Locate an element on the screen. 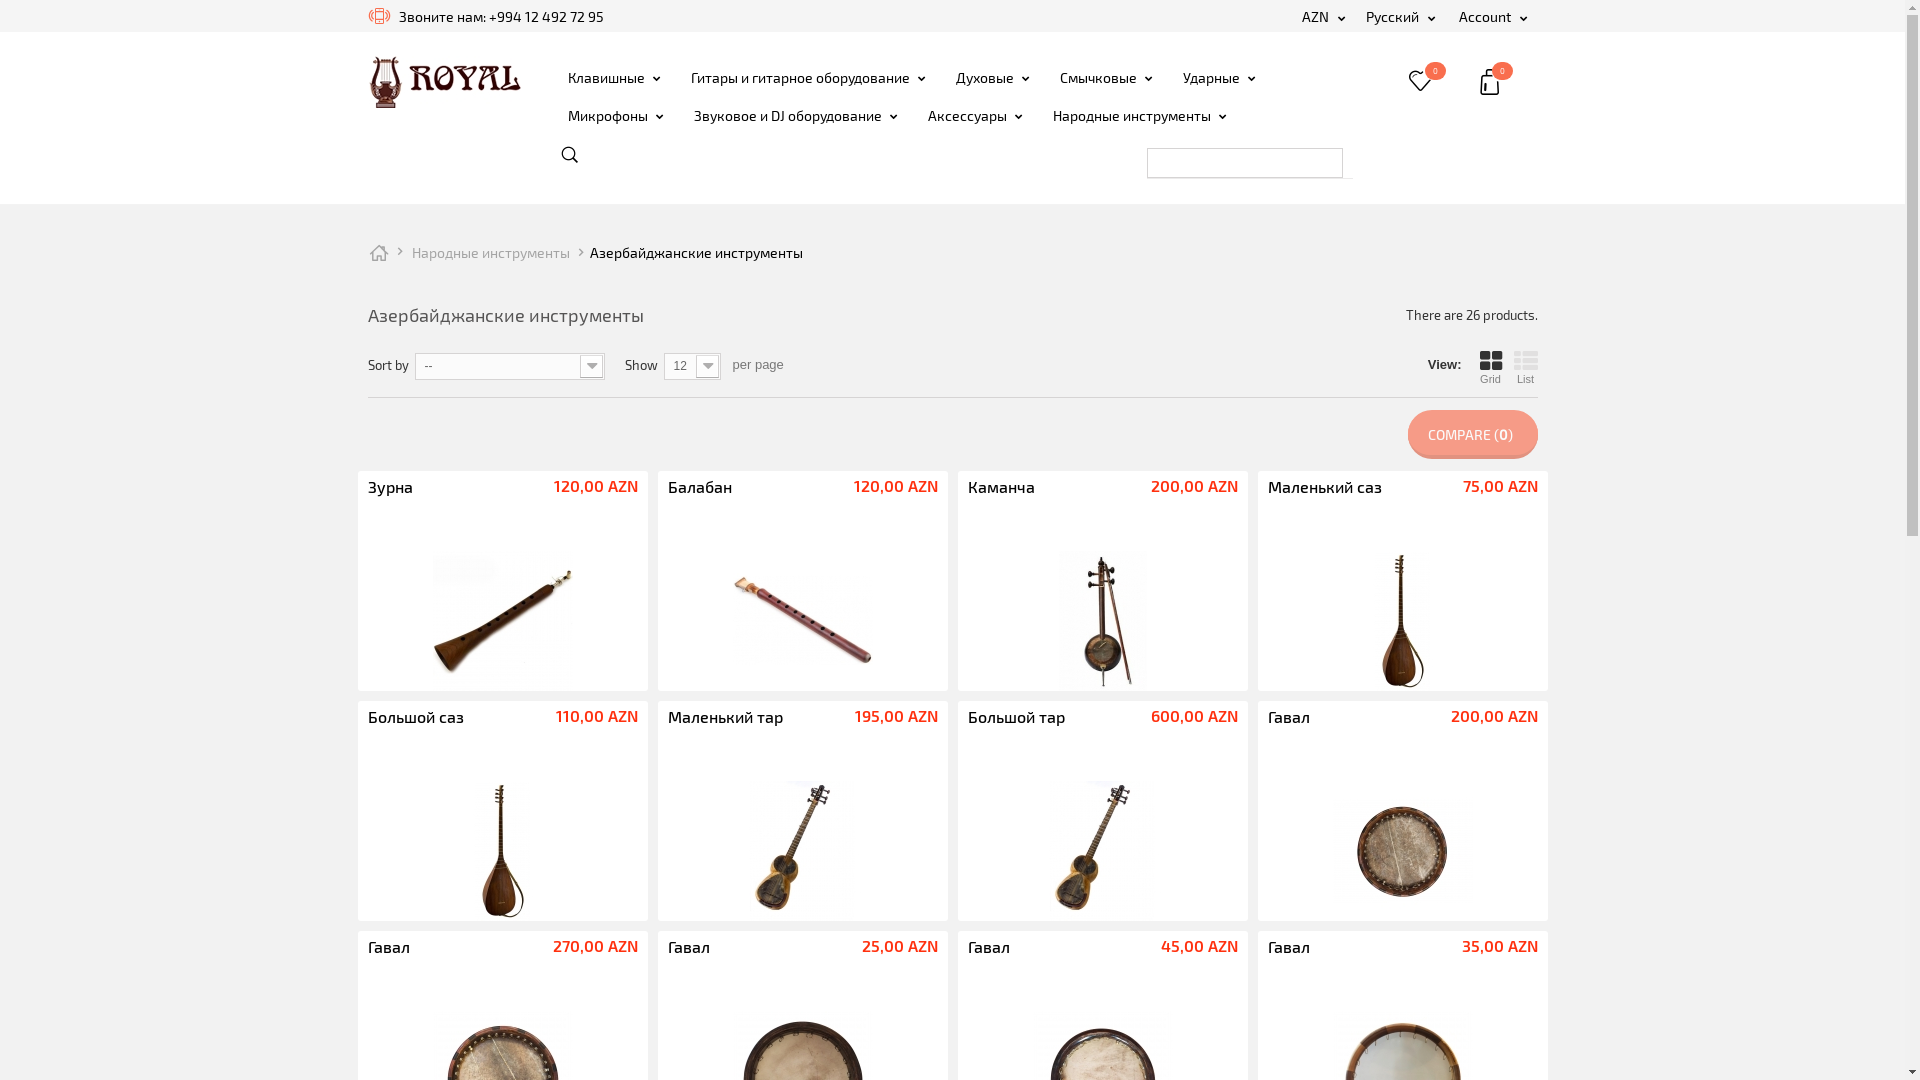 Image resolution: width=1920 pixels, height=1080 pixels. 0 is located at coordinates (1442, 78).